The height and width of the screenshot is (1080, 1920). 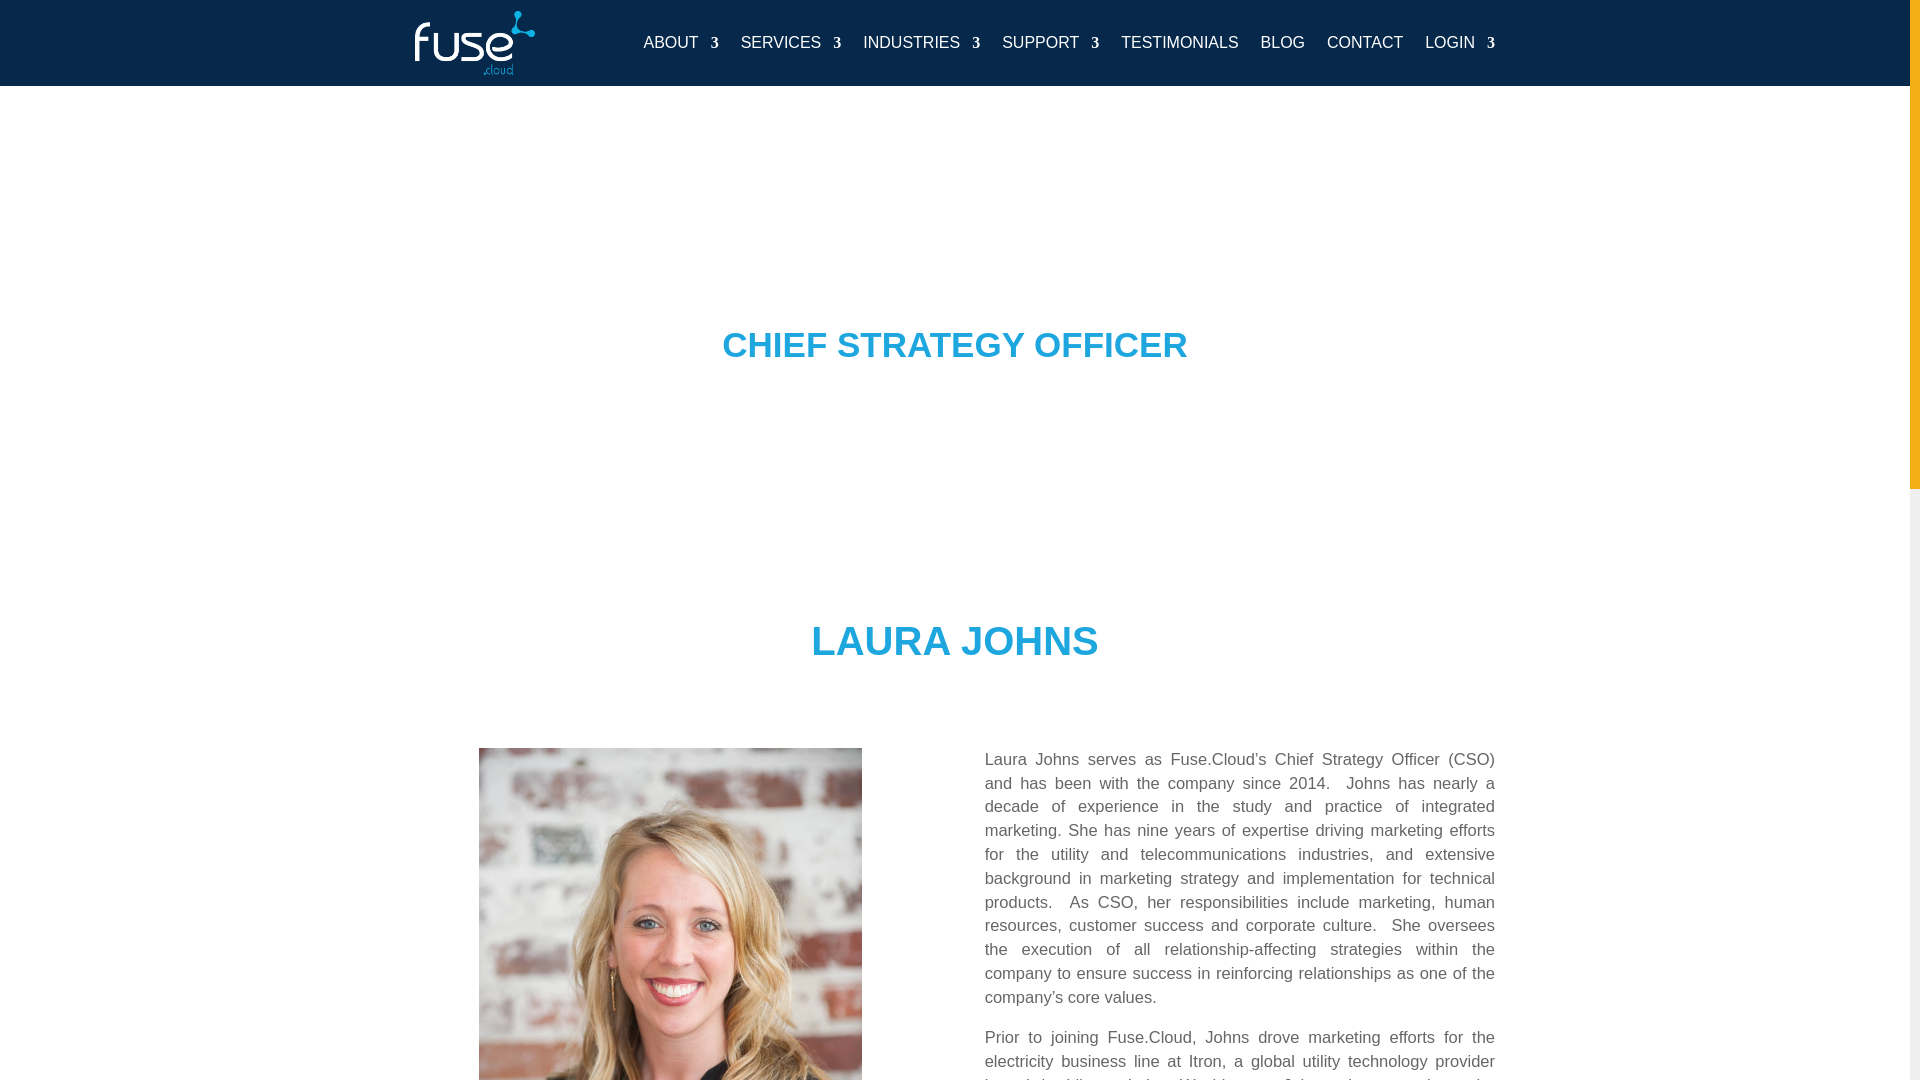 I want to click on TESTIMONIALS, so click(x=1180, y=43).